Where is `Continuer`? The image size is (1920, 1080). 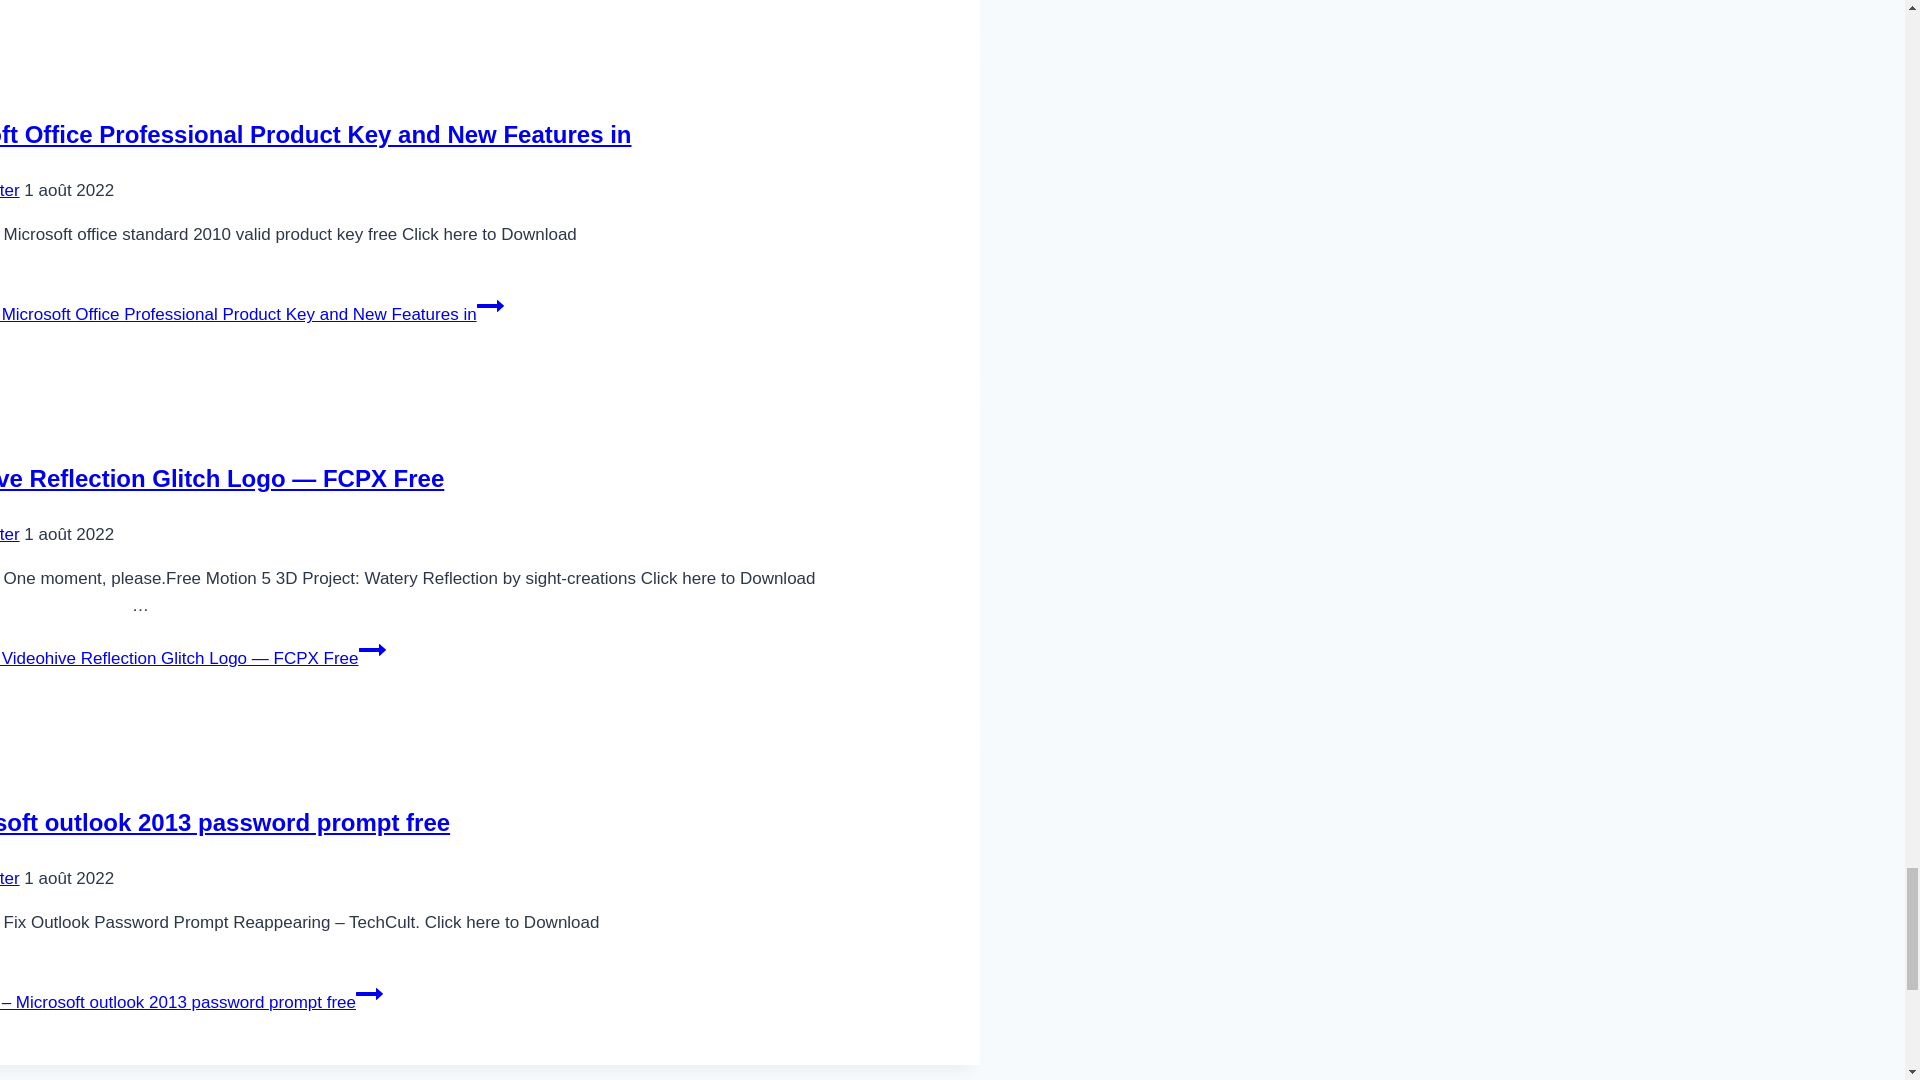
Continuer is located at coordinates (490, 305).